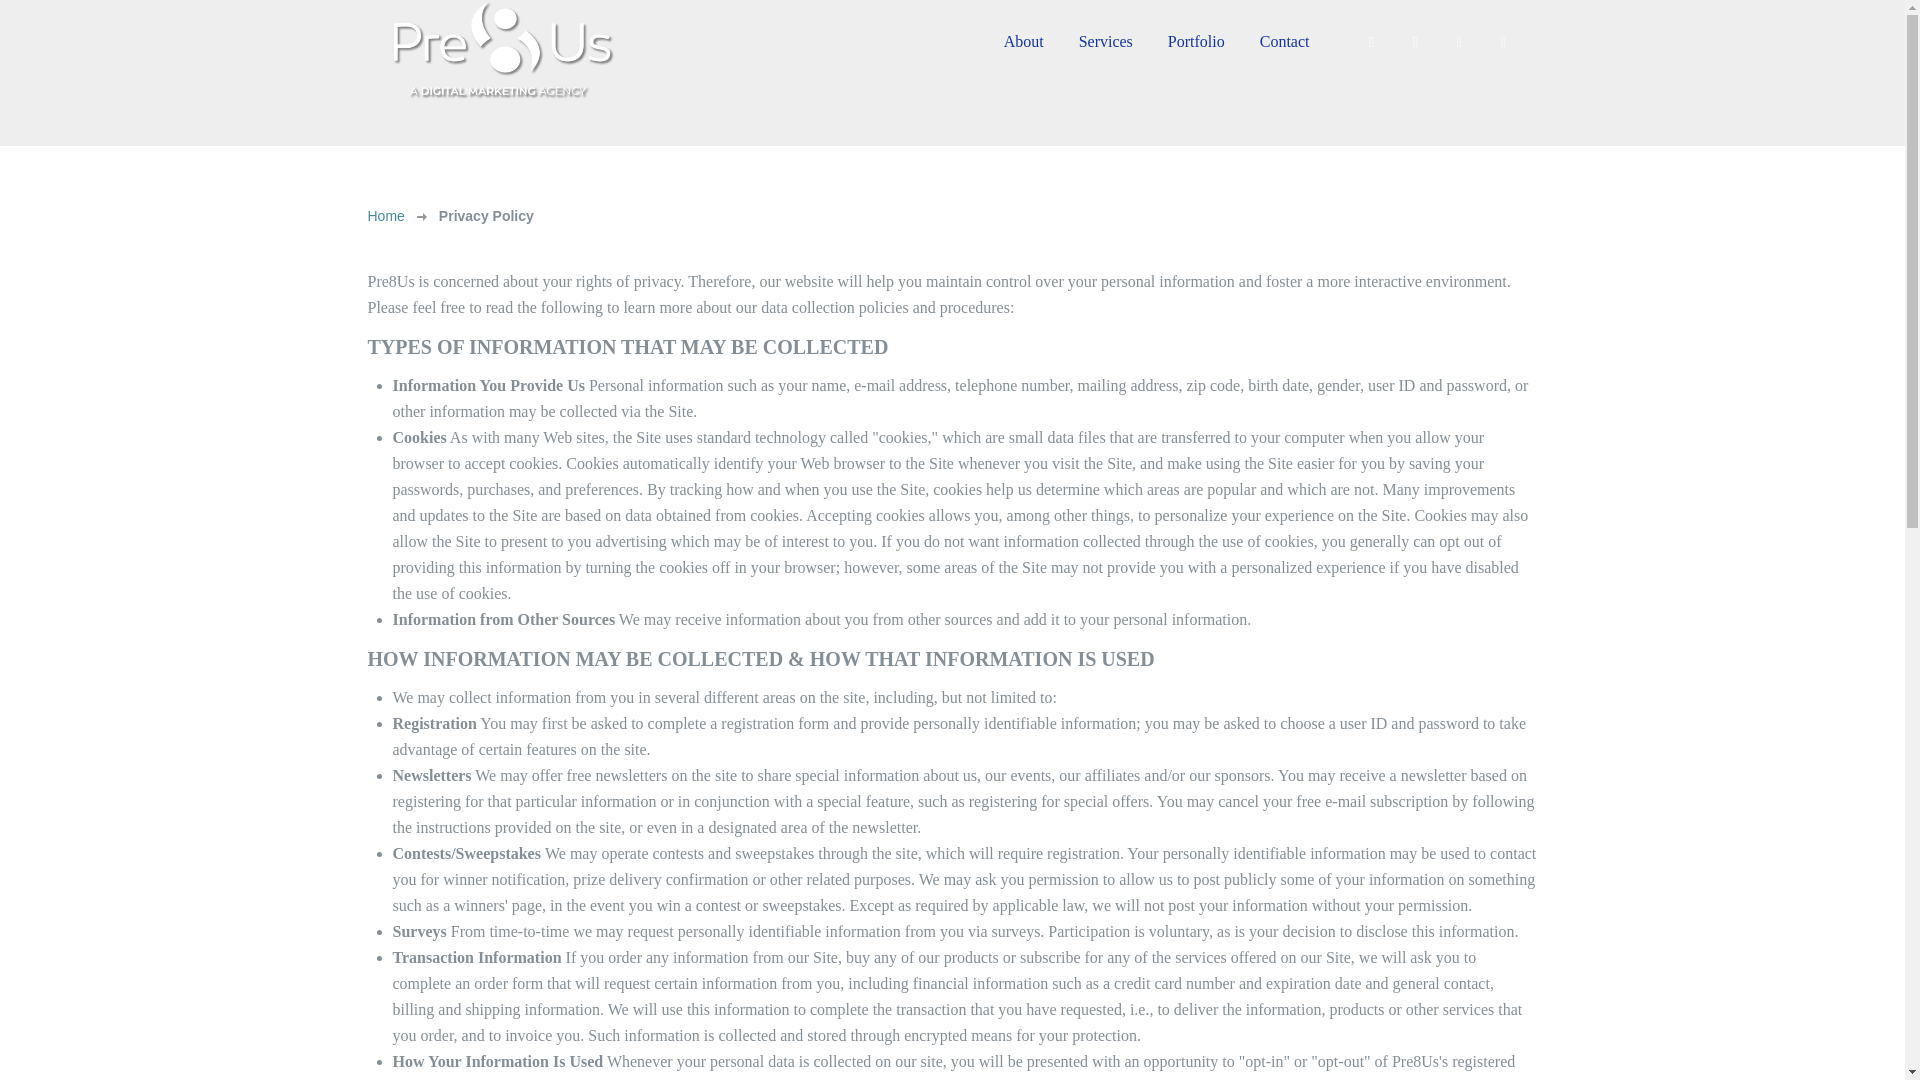  Describe the element at coordinates (1416, 42) in the screenshot. I see `twitter` at that location.